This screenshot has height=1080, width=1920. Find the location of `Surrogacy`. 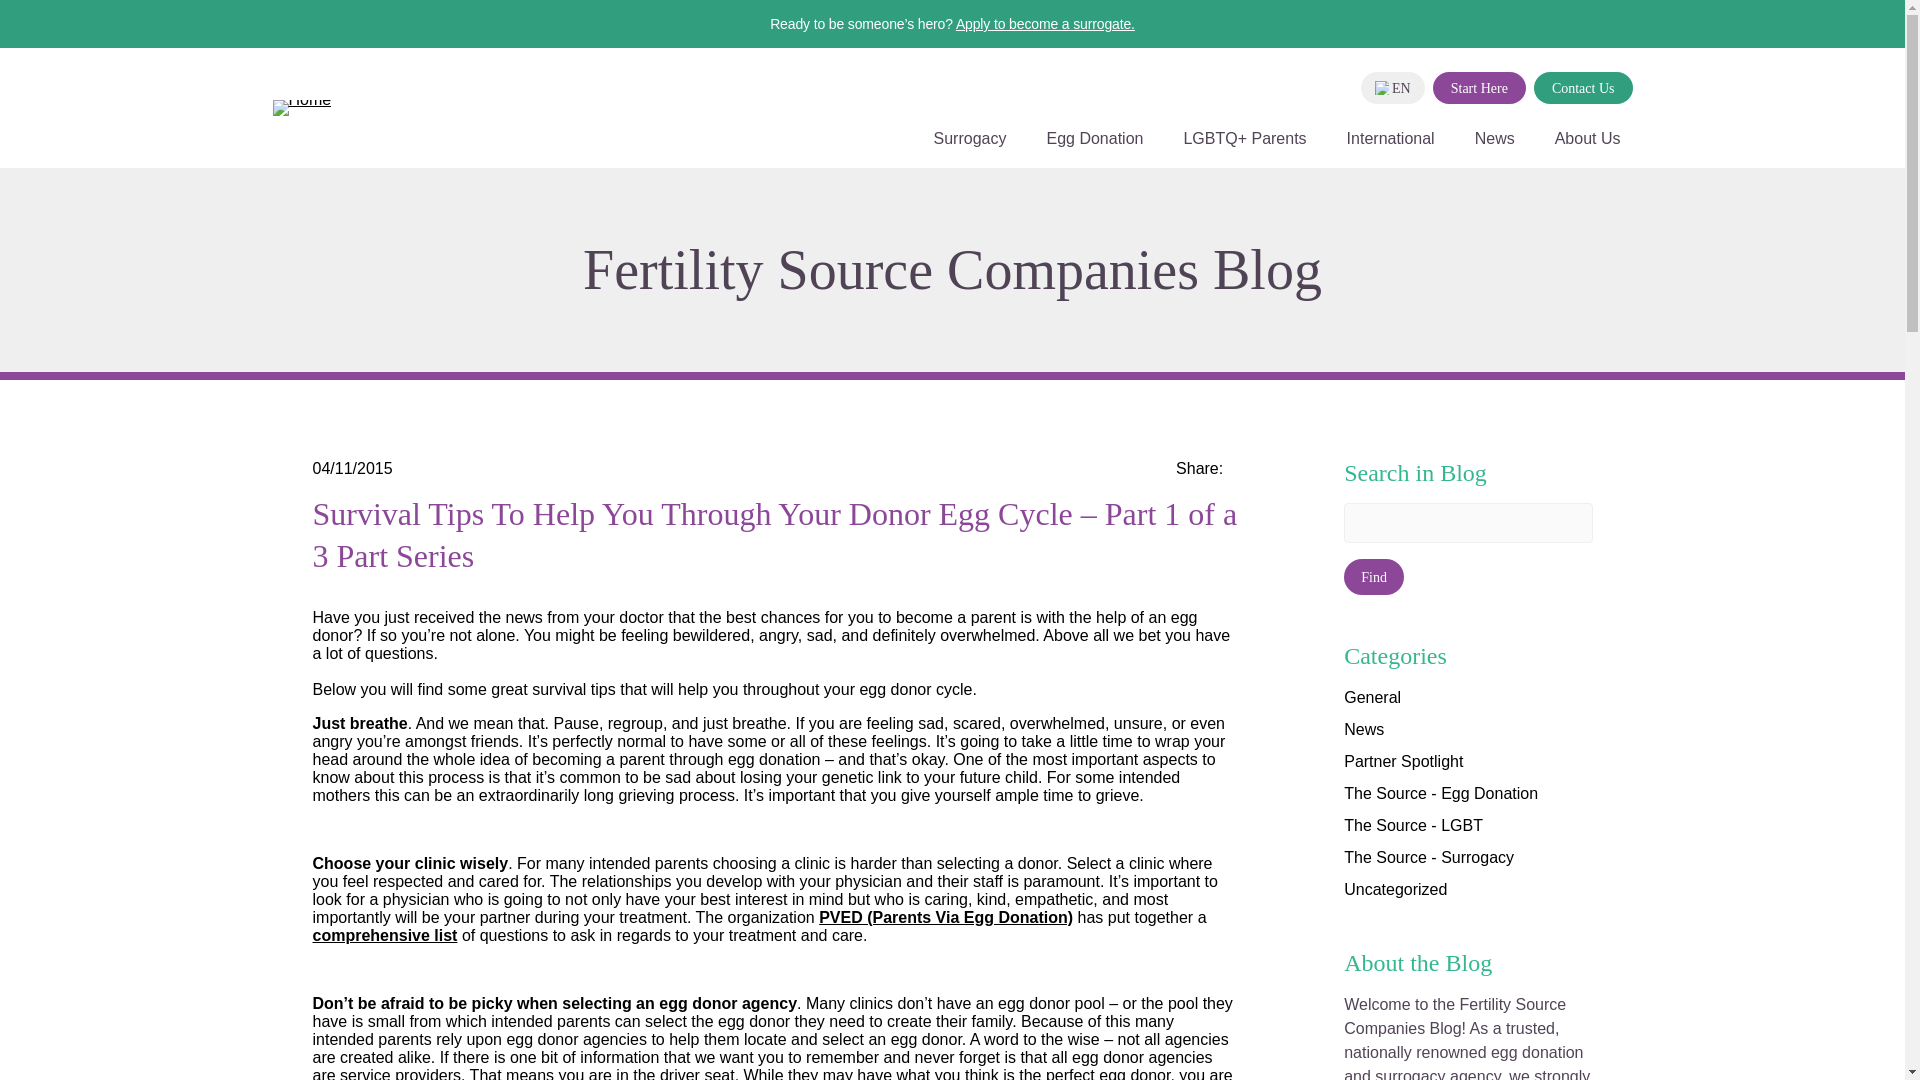

Surrogacy is located at coordinates (970, 148).